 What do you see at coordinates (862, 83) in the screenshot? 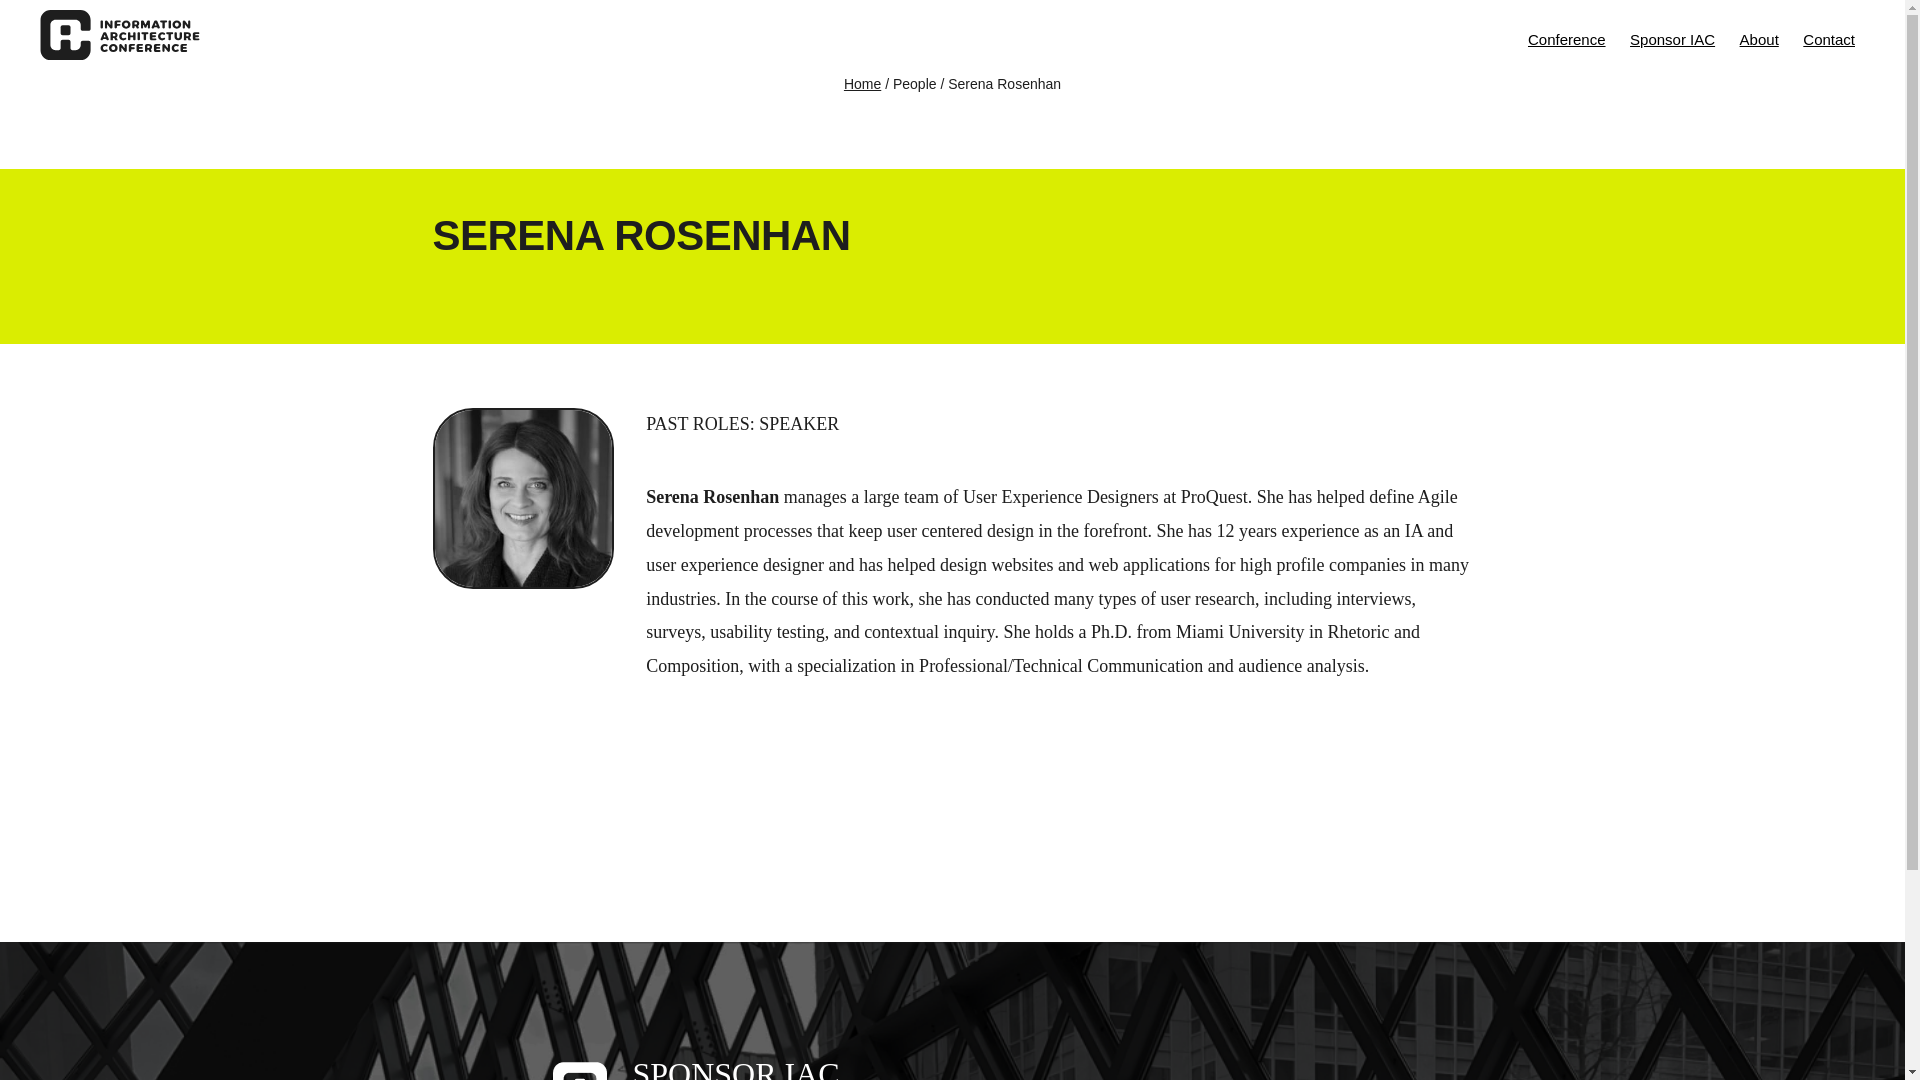
I see `Home` at bounding box center [862, 83].